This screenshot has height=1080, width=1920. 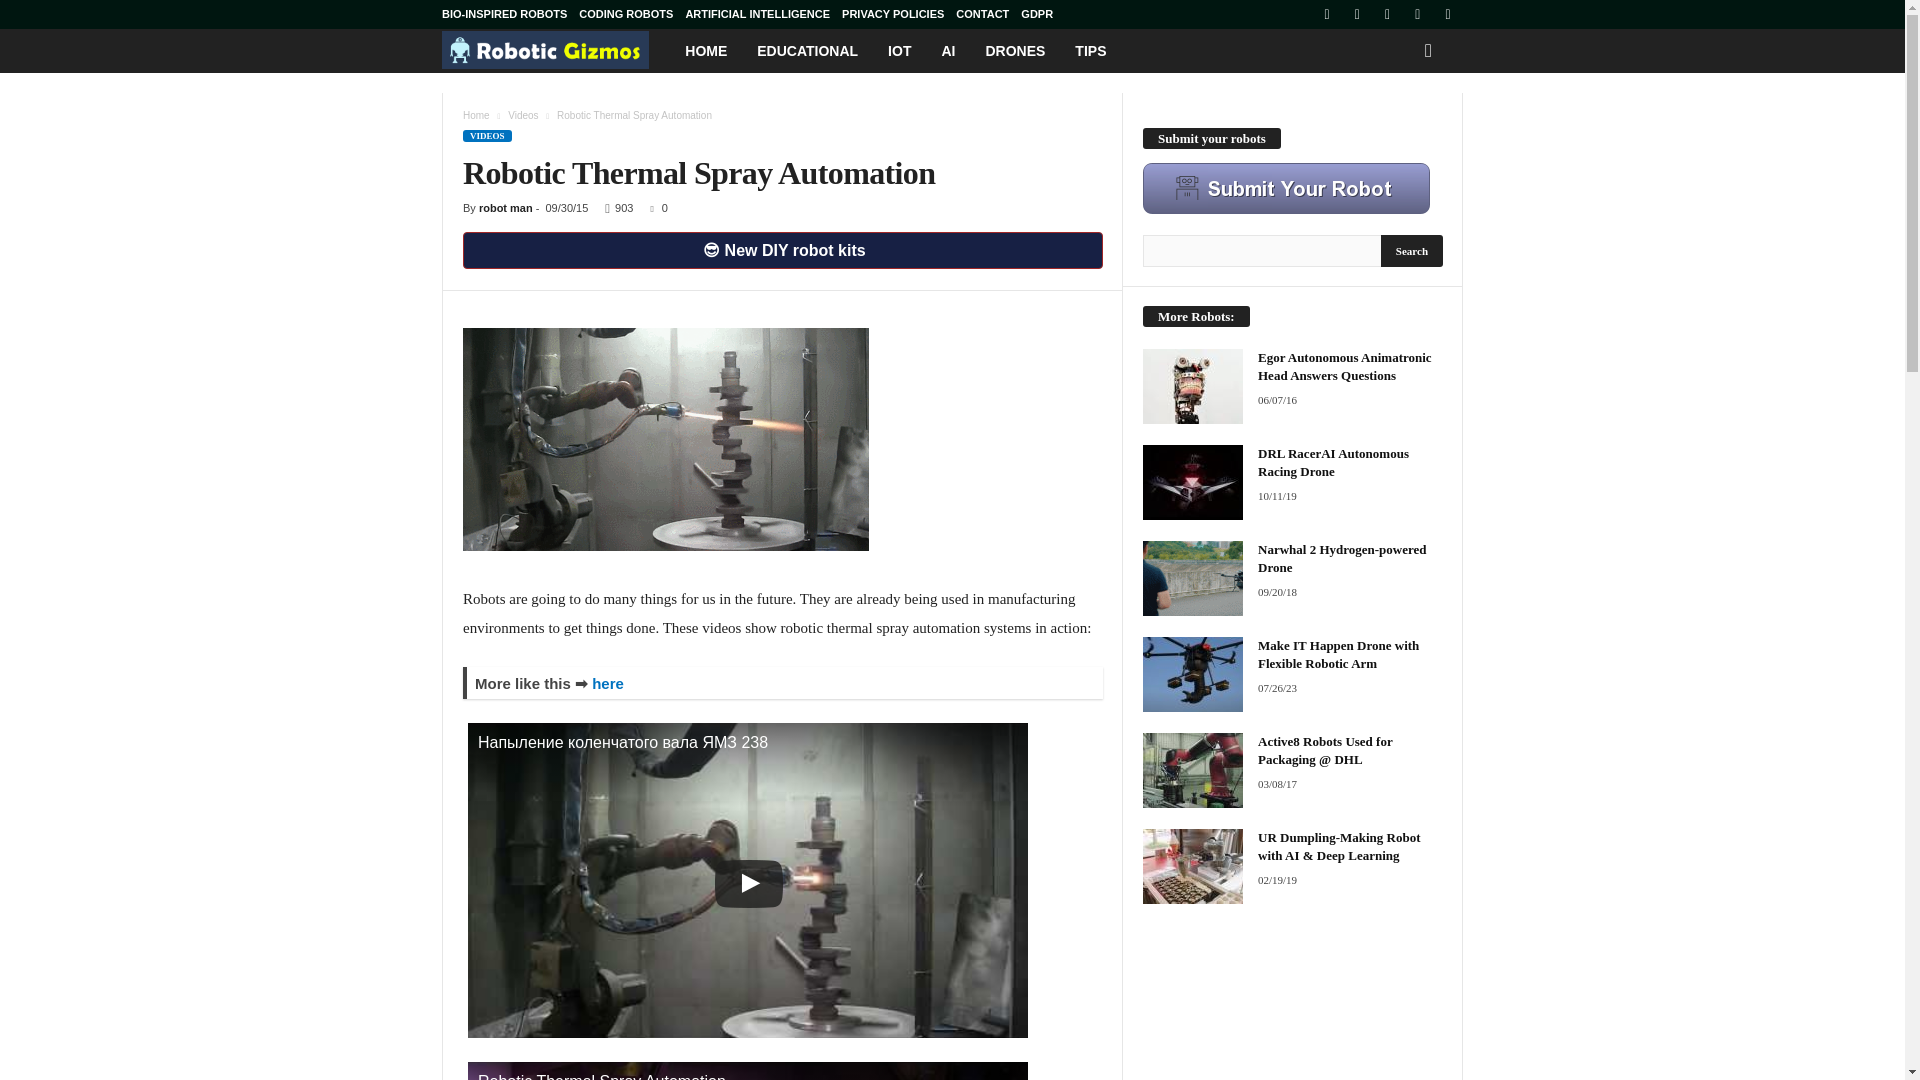 What do you see at coordinates (1412, 250) in the screenshot?
I see `Search` at bounding box center [1412, 250].